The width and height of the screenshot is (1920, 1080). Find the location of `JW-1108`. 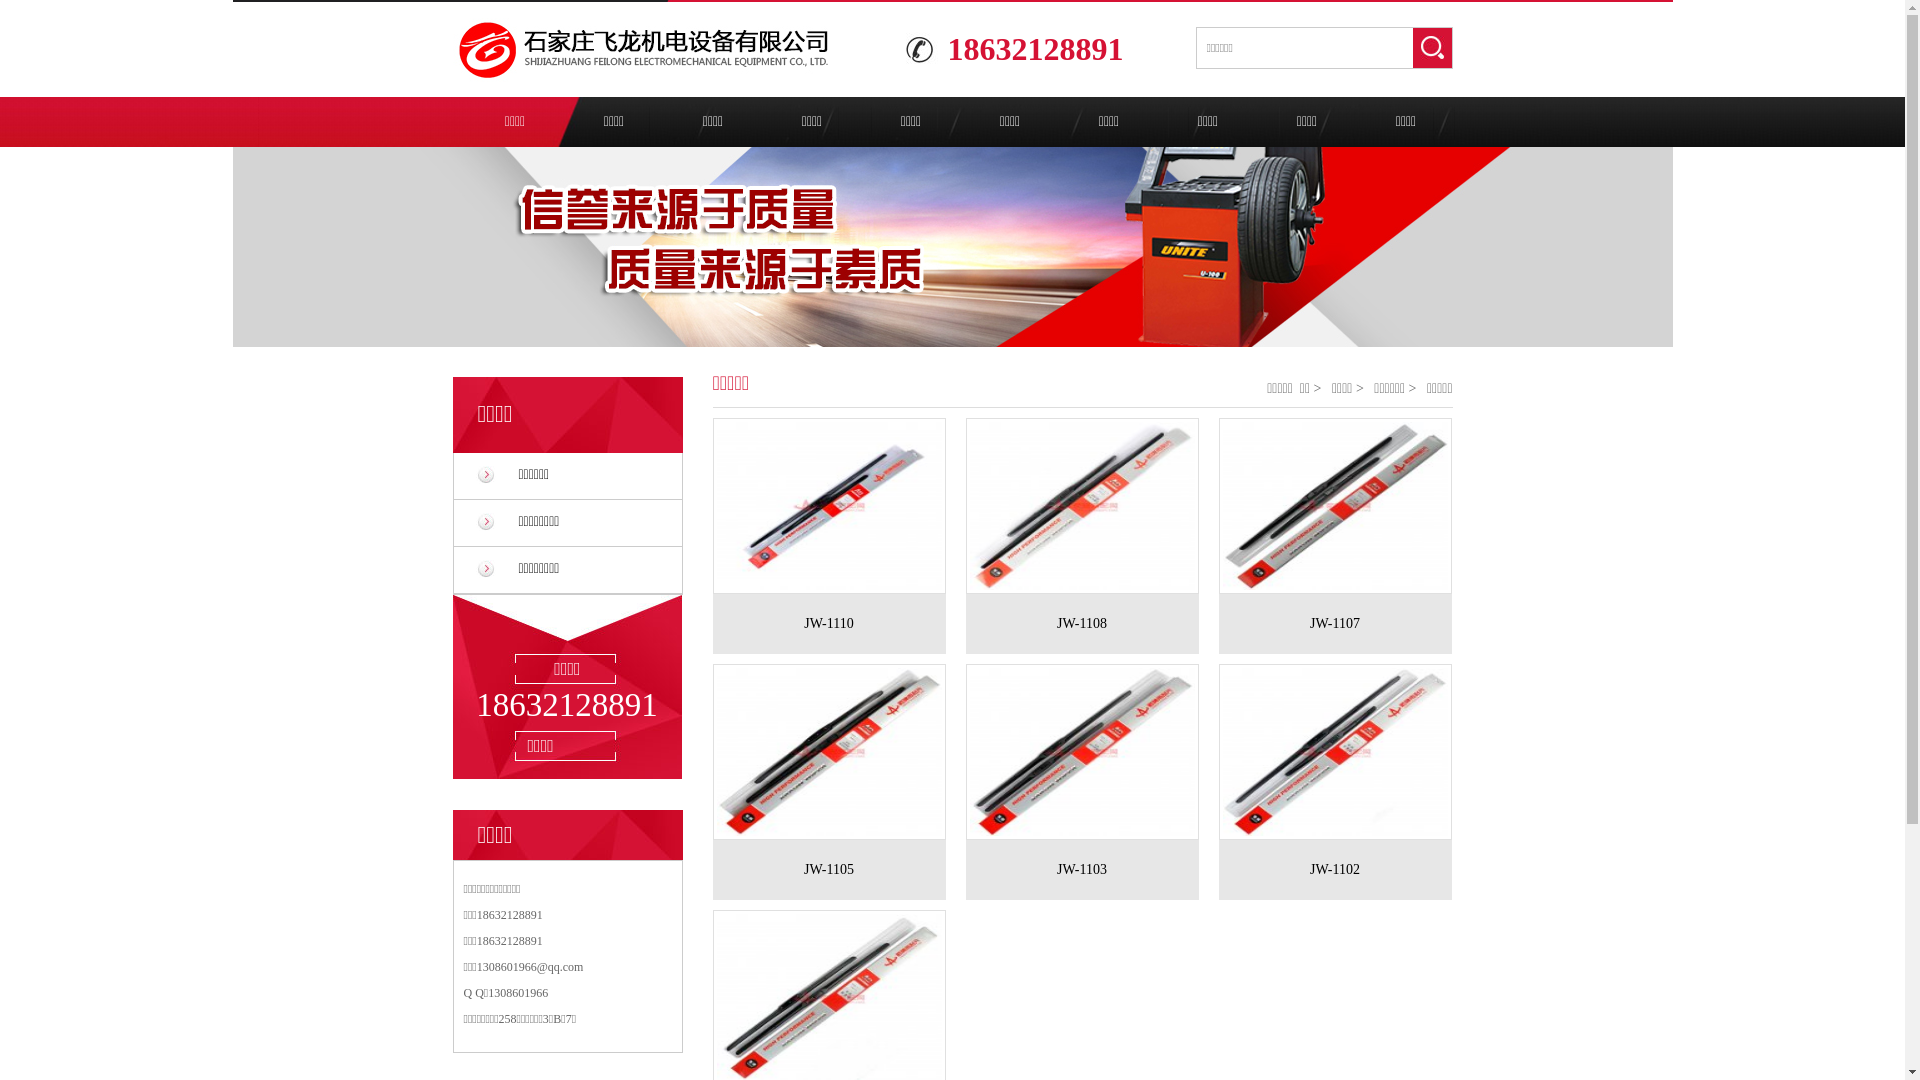

JW-1108 is located at coordinates (1082, 624).